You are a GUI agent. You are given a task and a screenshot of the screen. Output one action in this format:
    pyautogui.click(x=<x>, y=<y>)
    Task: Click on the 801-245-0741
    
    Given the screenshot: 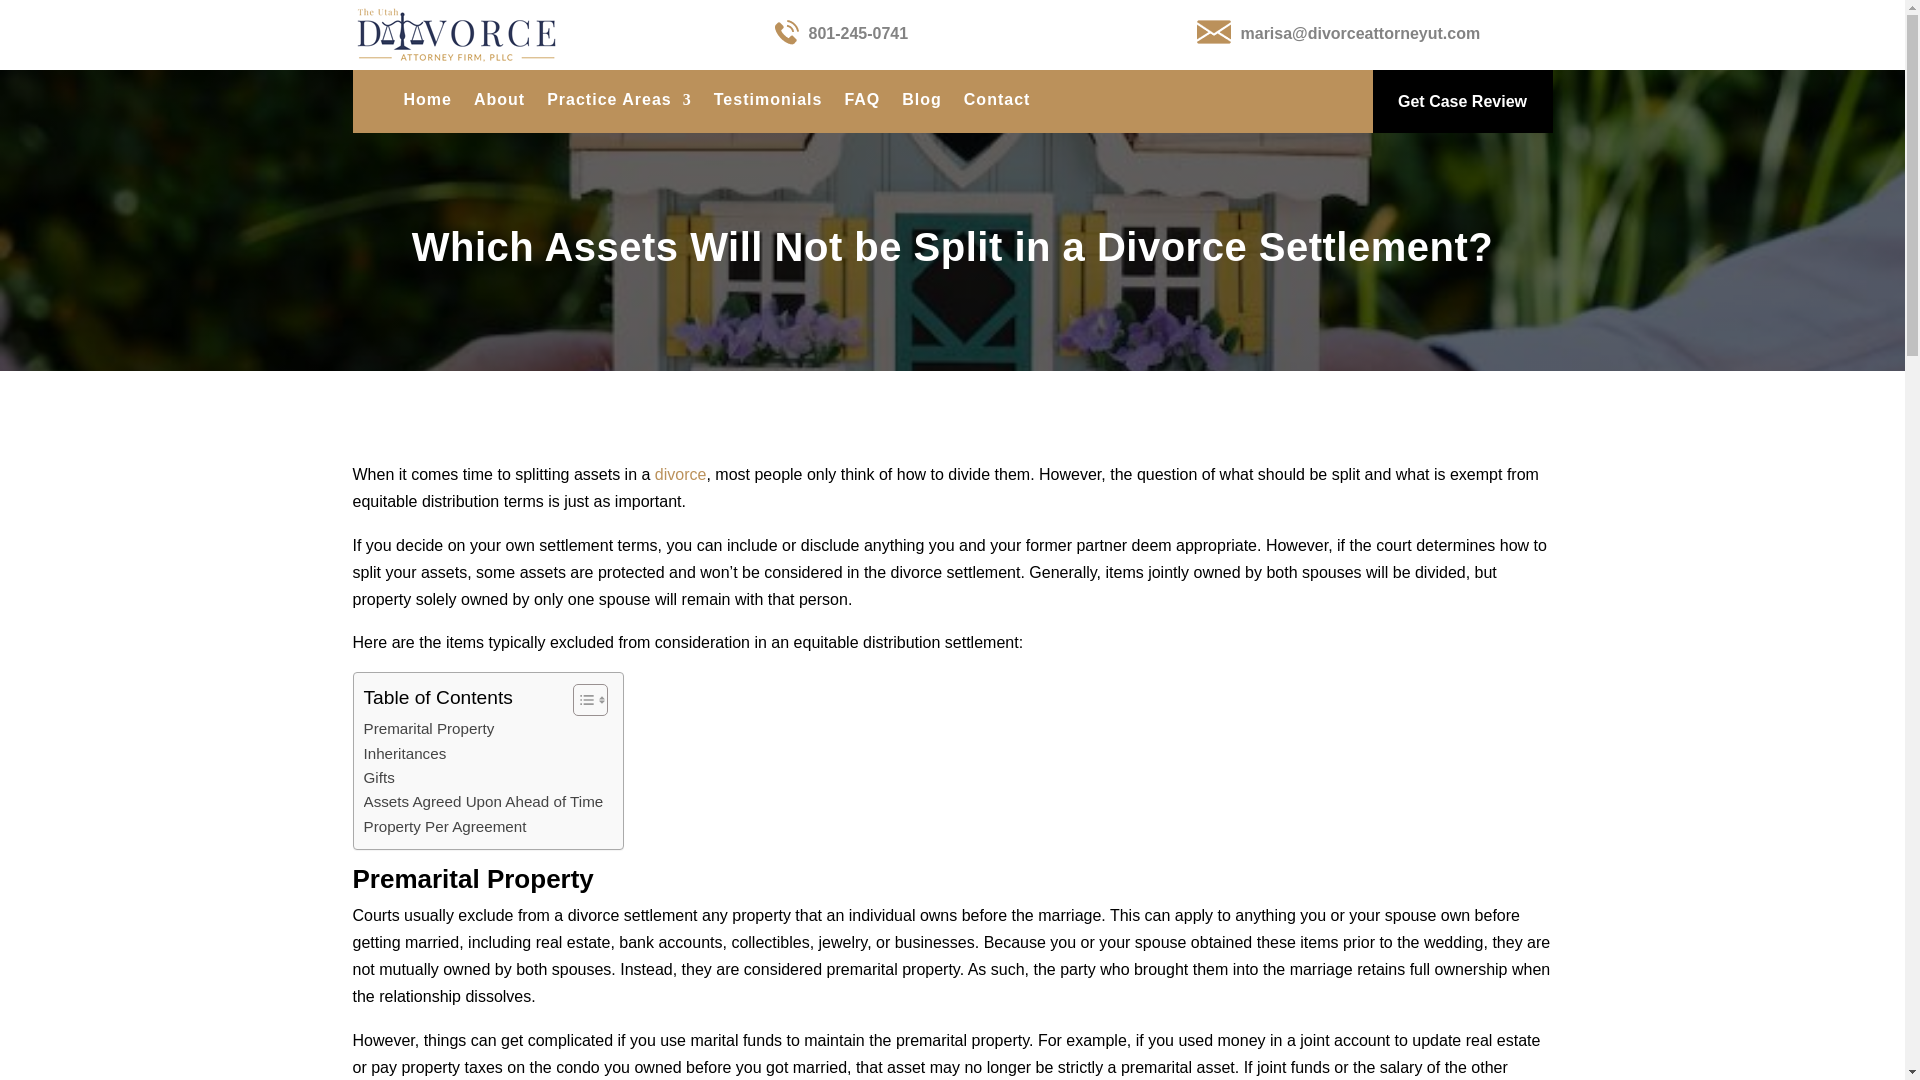 What is the action you would take?
    pyautogui.click(x=858, y=33)
    